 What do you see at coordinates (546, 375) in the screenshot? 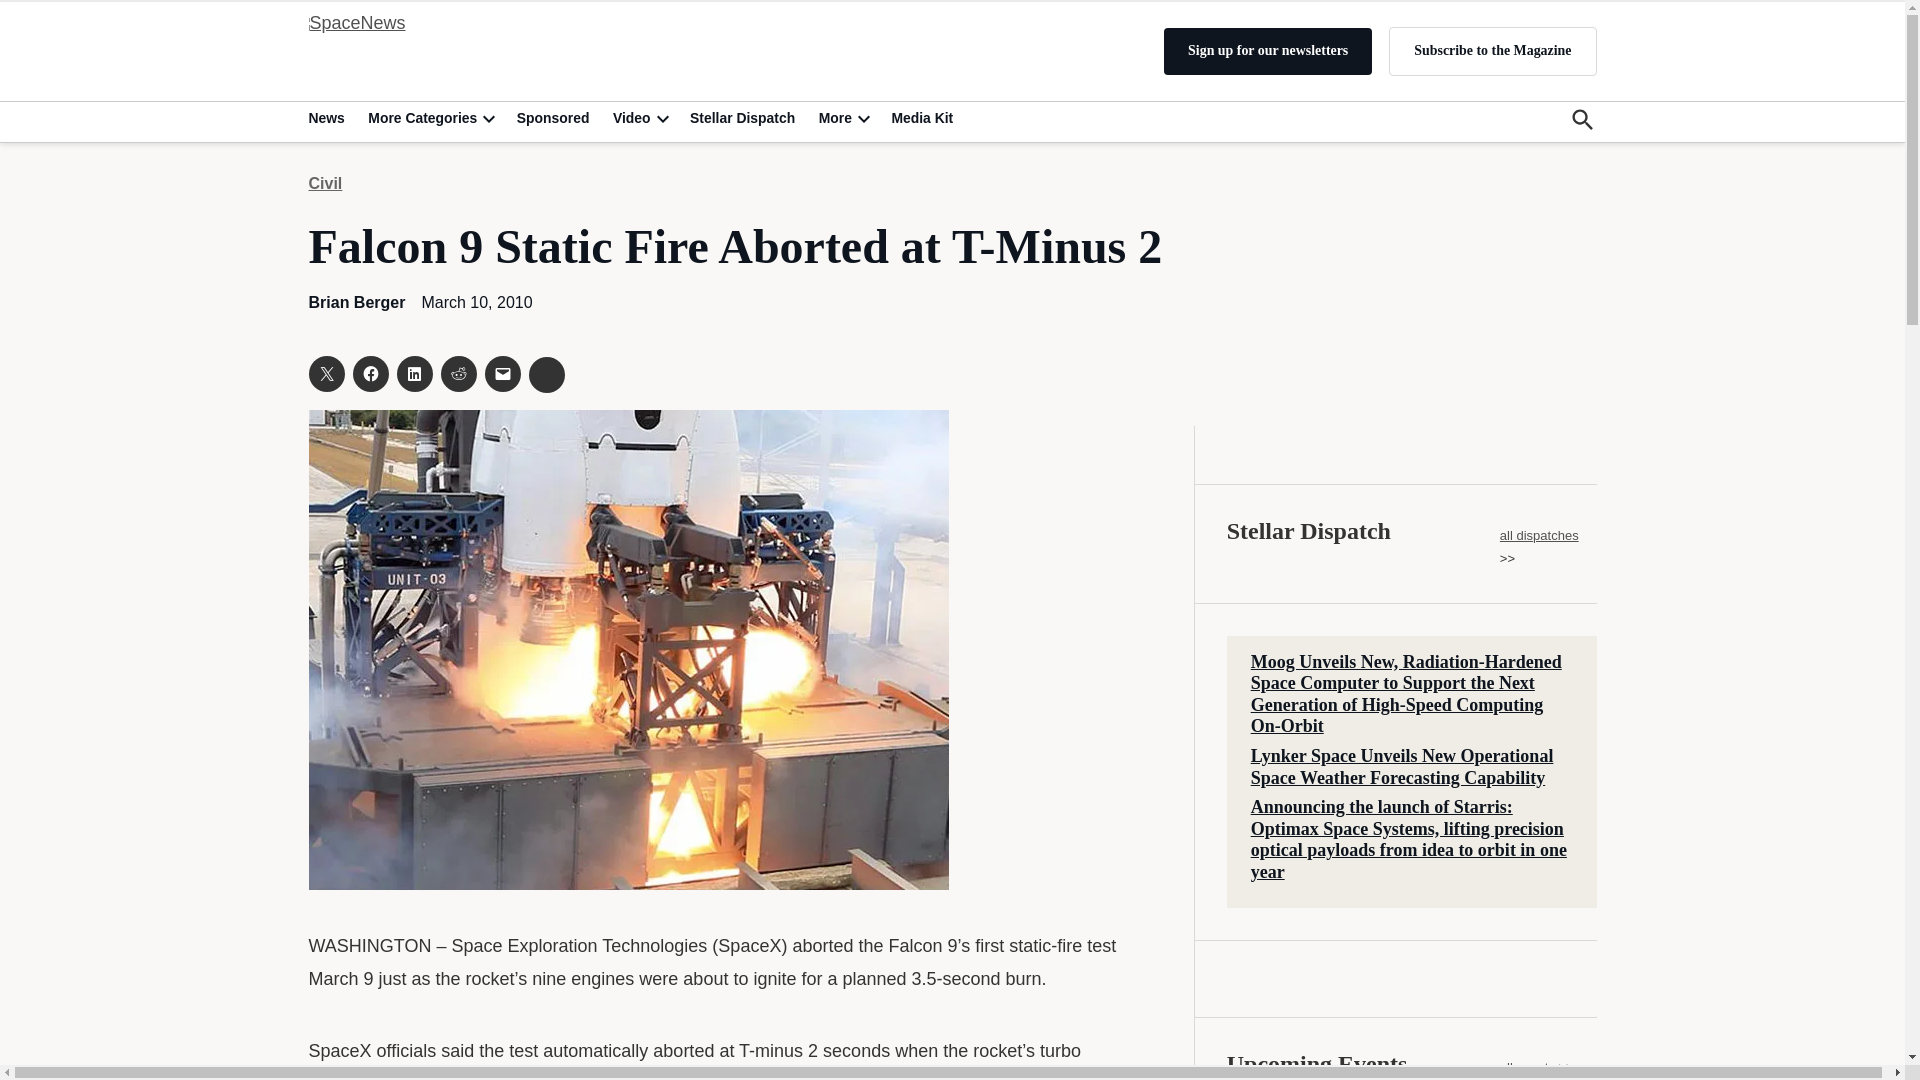
I see `Click to share on Clipboard` at bounding box center [546, 375].